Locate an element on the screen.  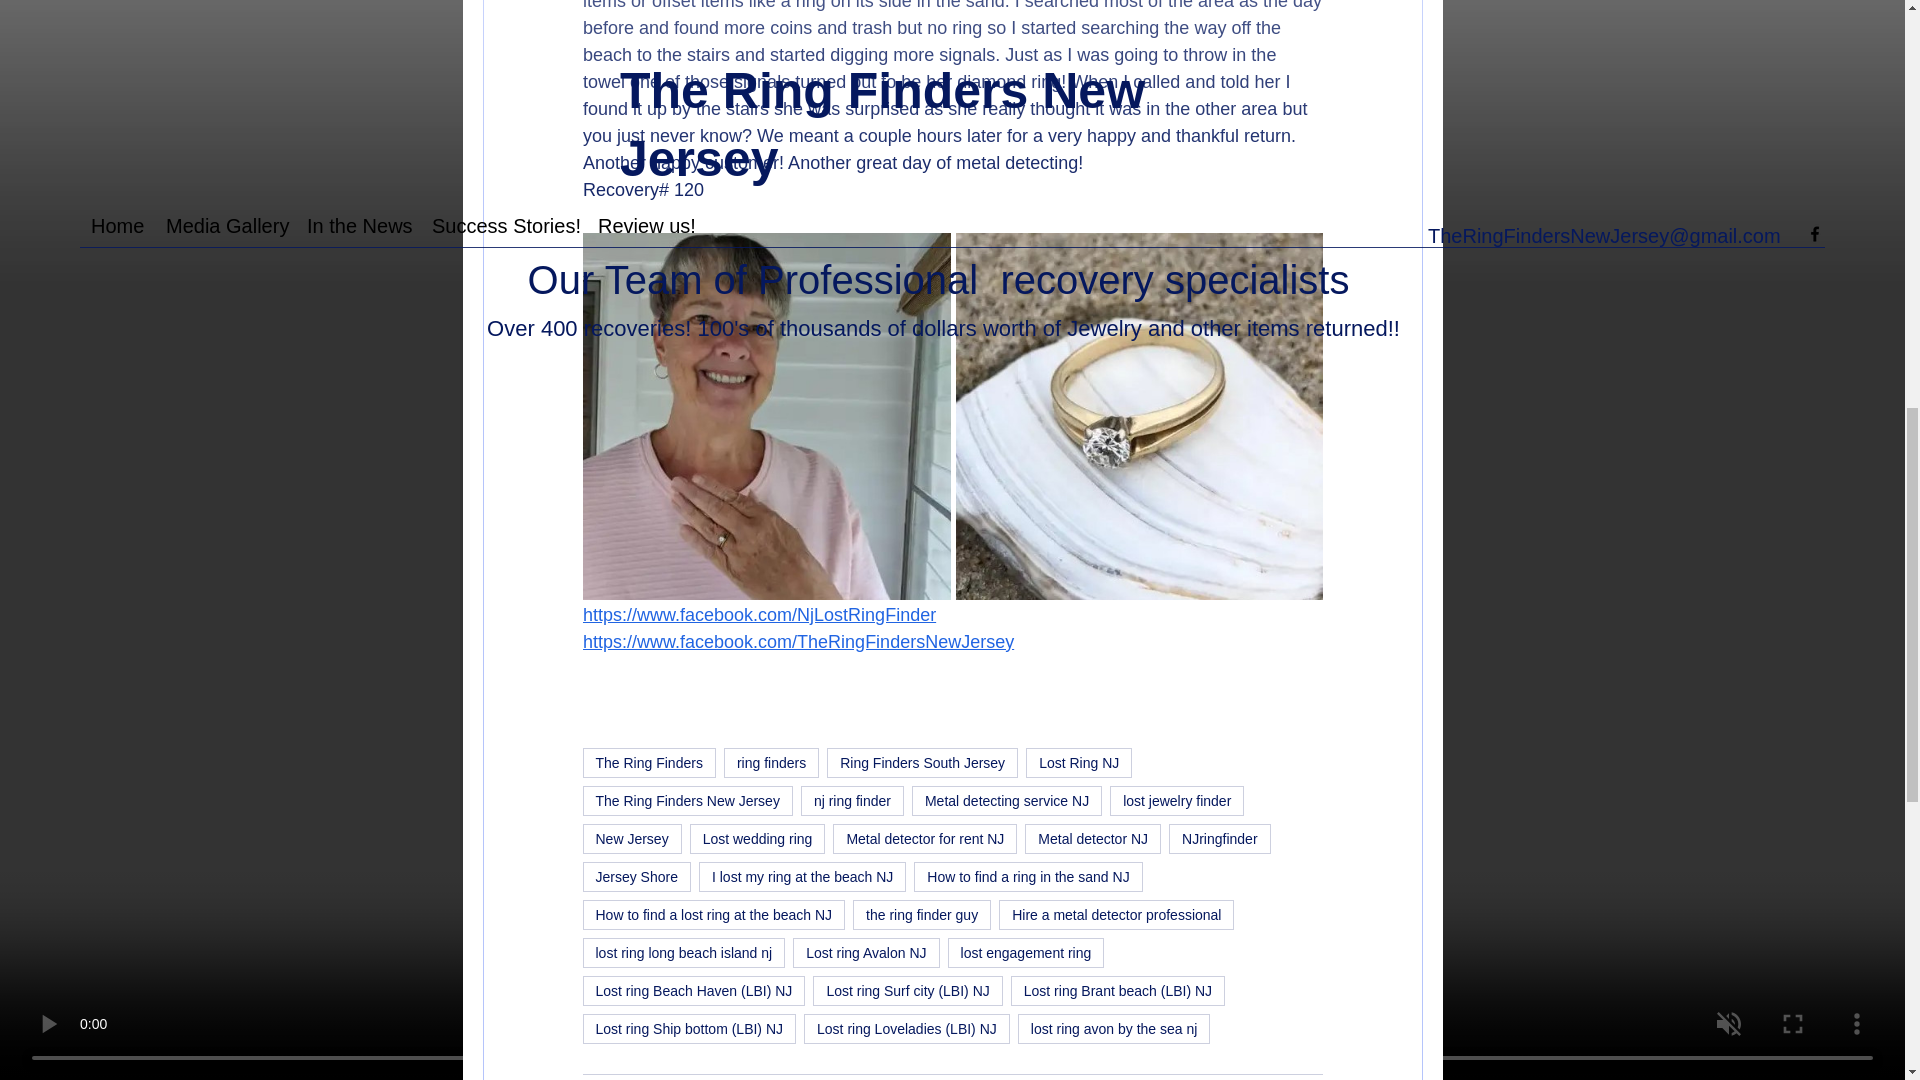
Lost ring Avalon NJ is located at coordinates (865, 952).